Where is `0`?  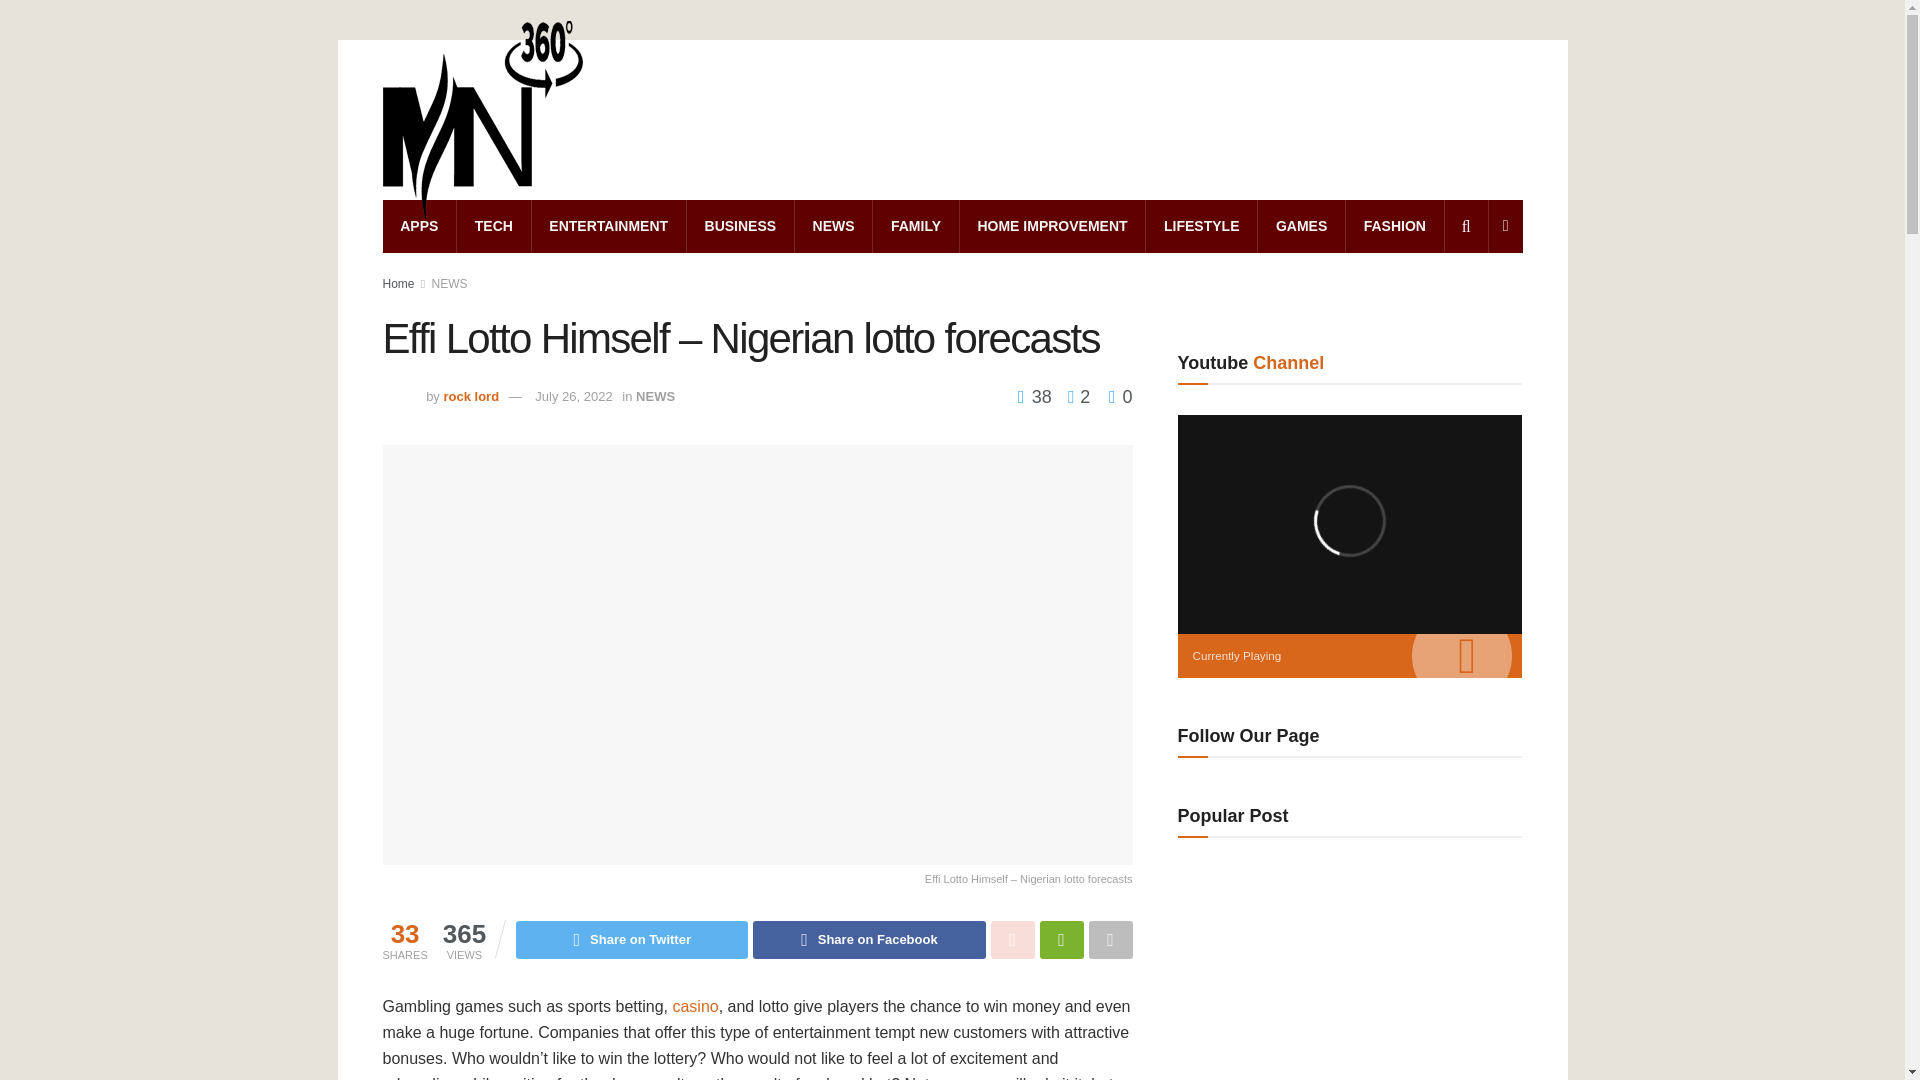 0 is located at coordinates (1120, 396).